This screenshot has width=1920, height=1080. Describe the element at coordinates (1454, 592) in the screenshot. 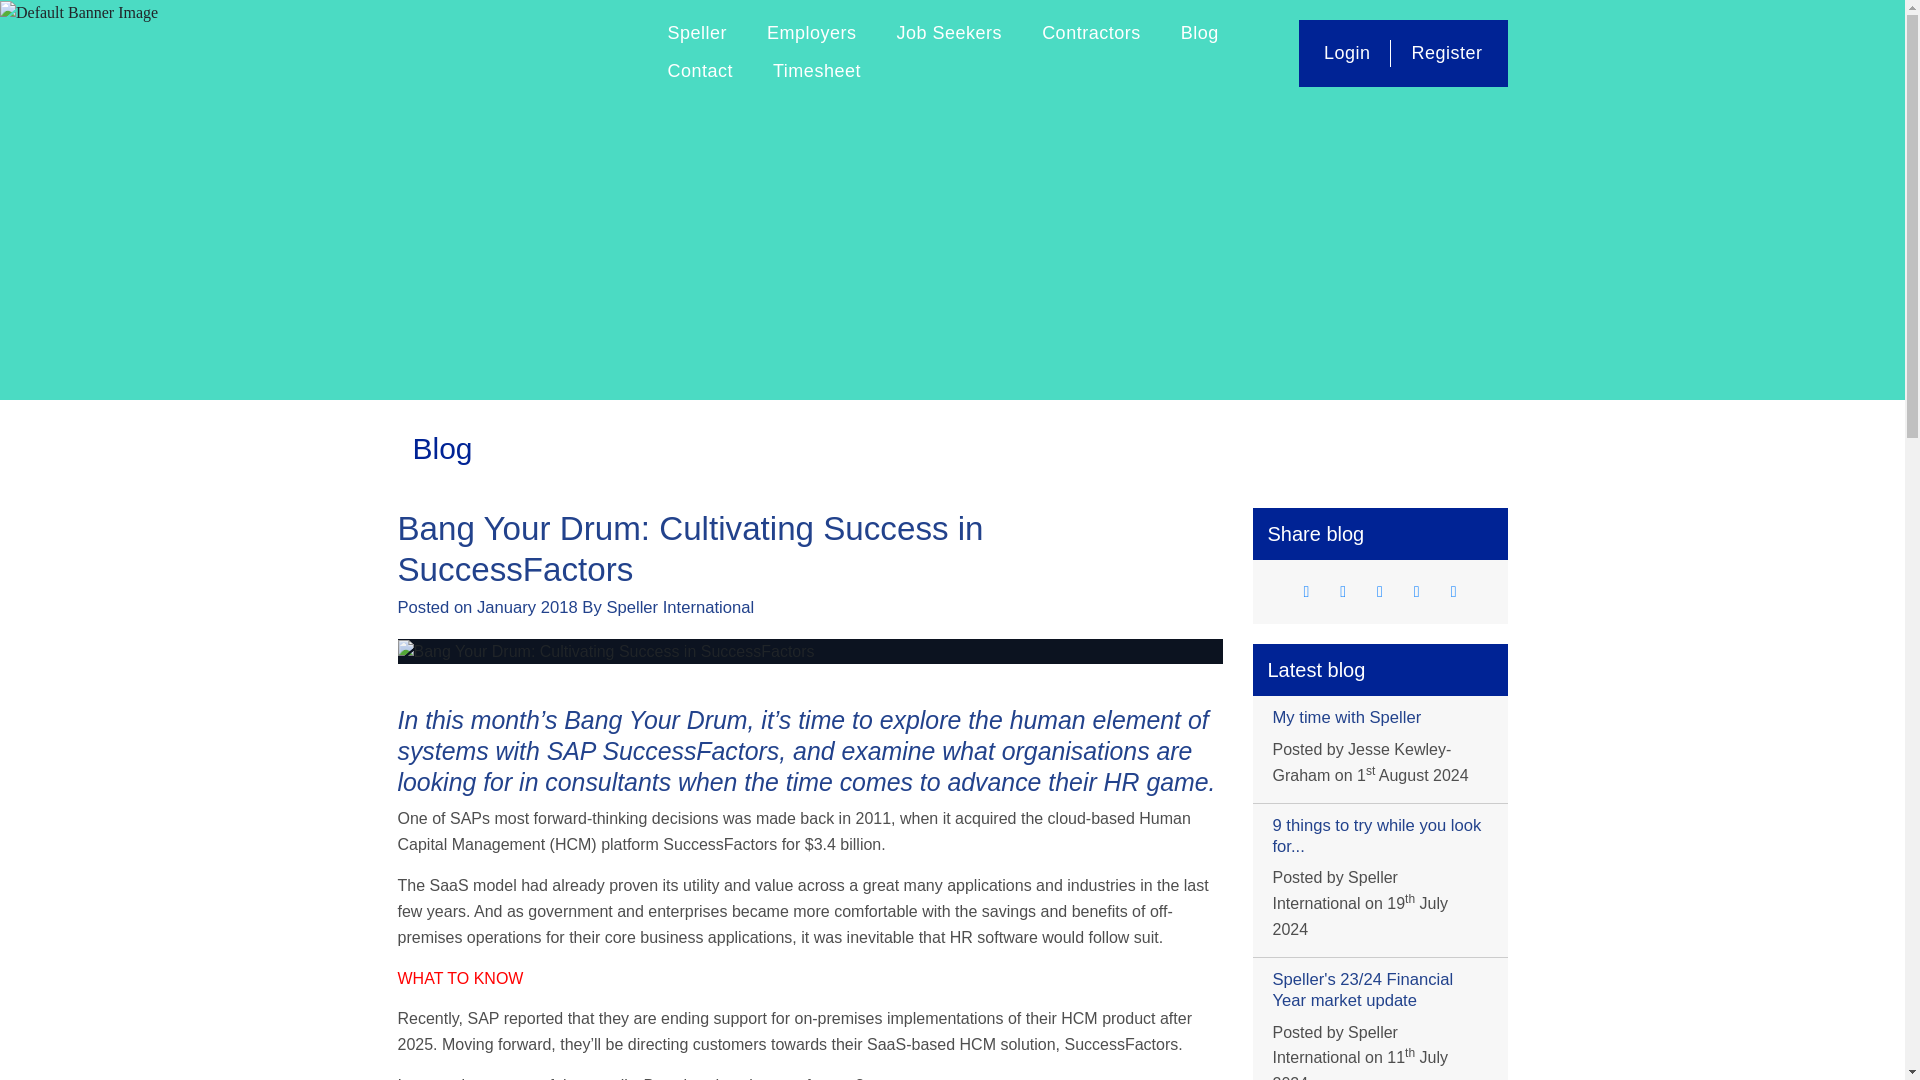

I see `send on Whatsapp` at that location.